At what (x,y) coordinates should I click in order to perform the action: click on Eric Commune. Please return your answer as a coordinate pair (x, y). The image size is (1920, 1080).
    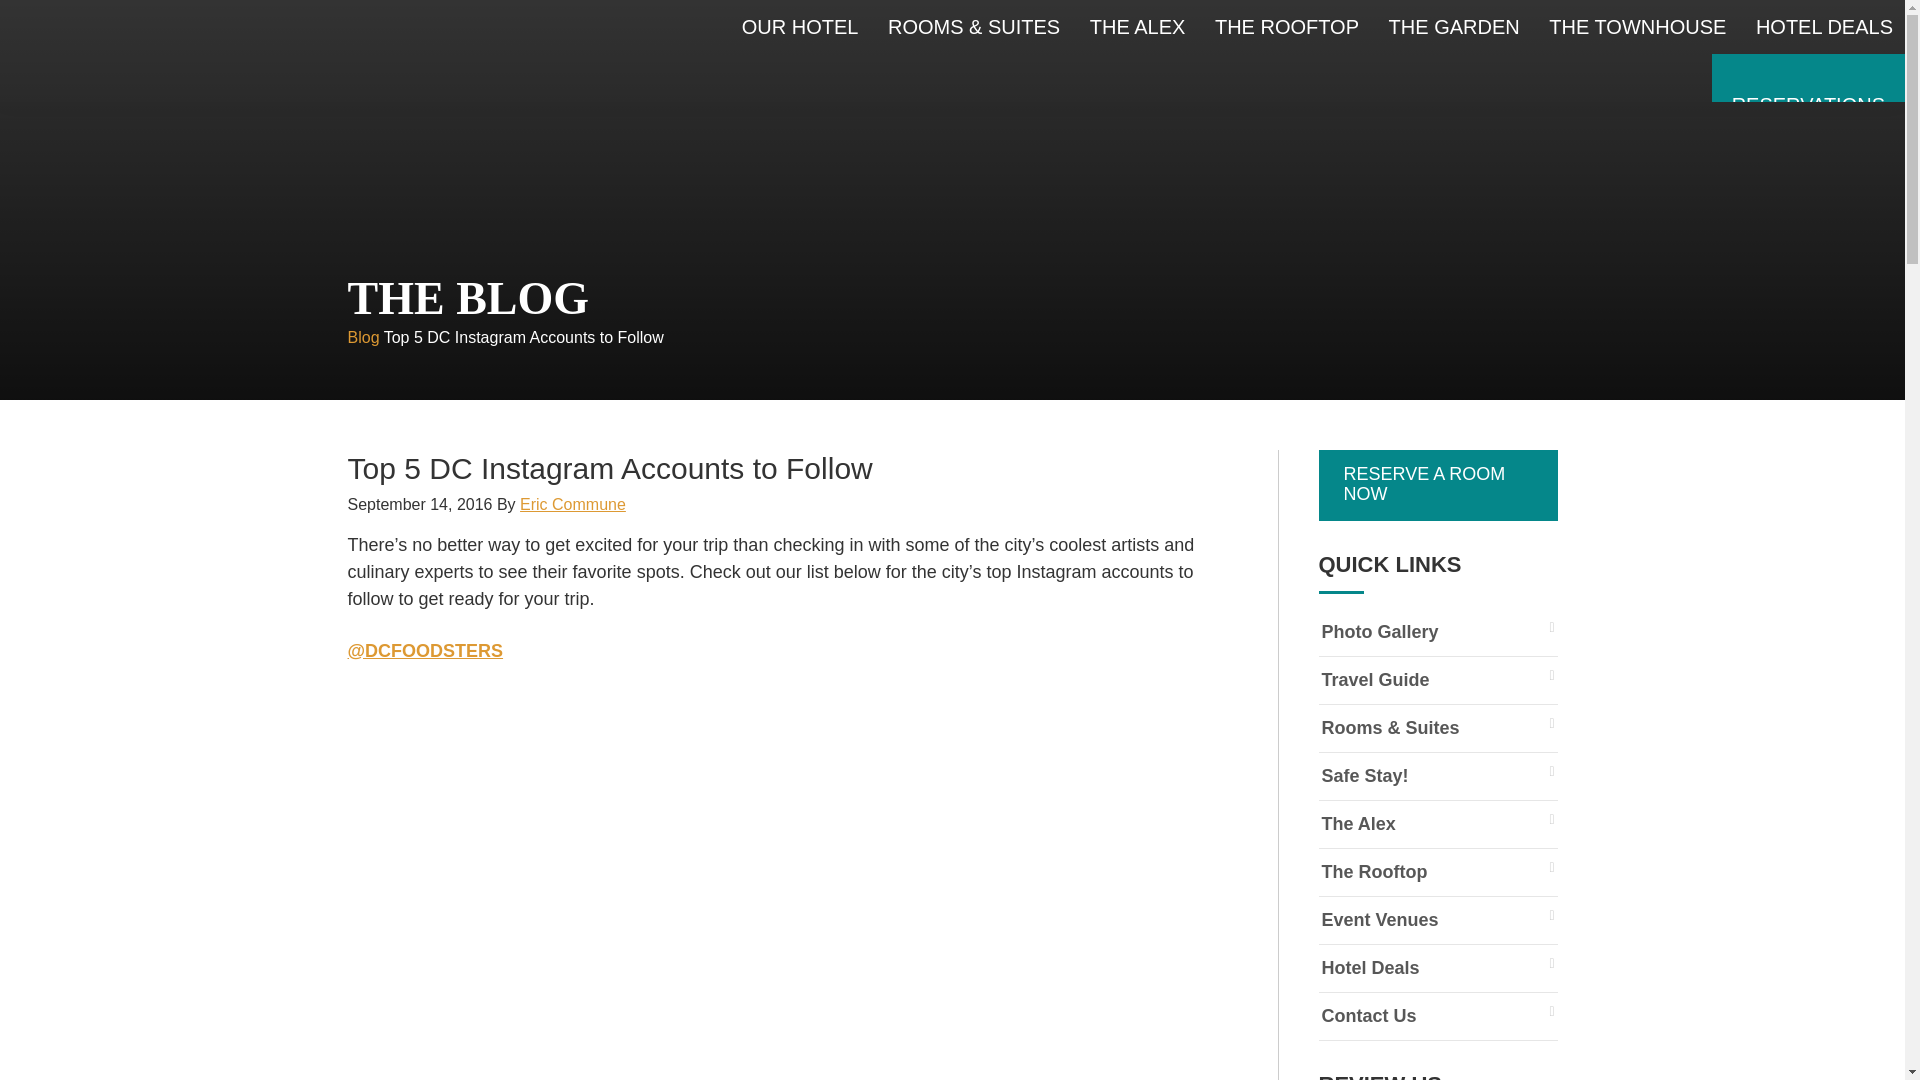
    Looking at the image, I should click on (572, 504).